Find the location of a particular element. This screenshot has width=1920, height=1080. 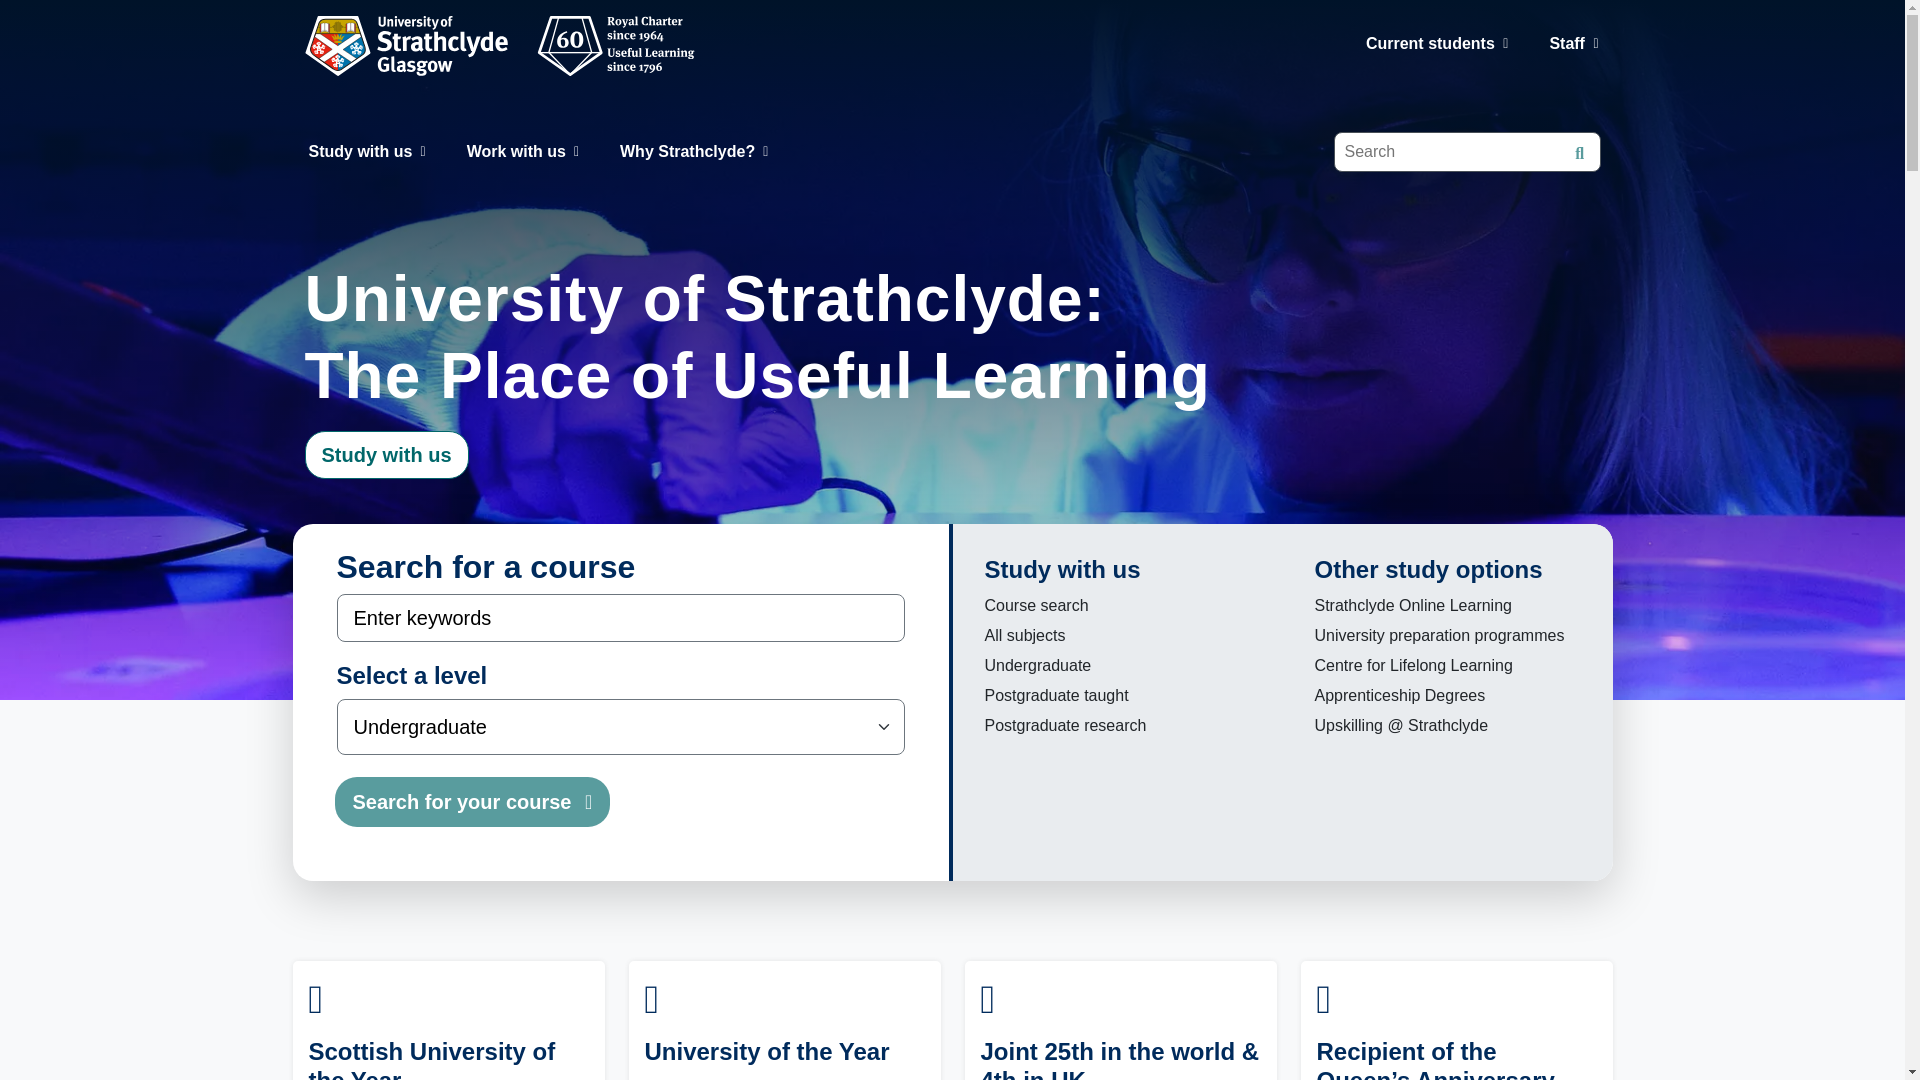

Current students is located at coordinates (1436, 44).